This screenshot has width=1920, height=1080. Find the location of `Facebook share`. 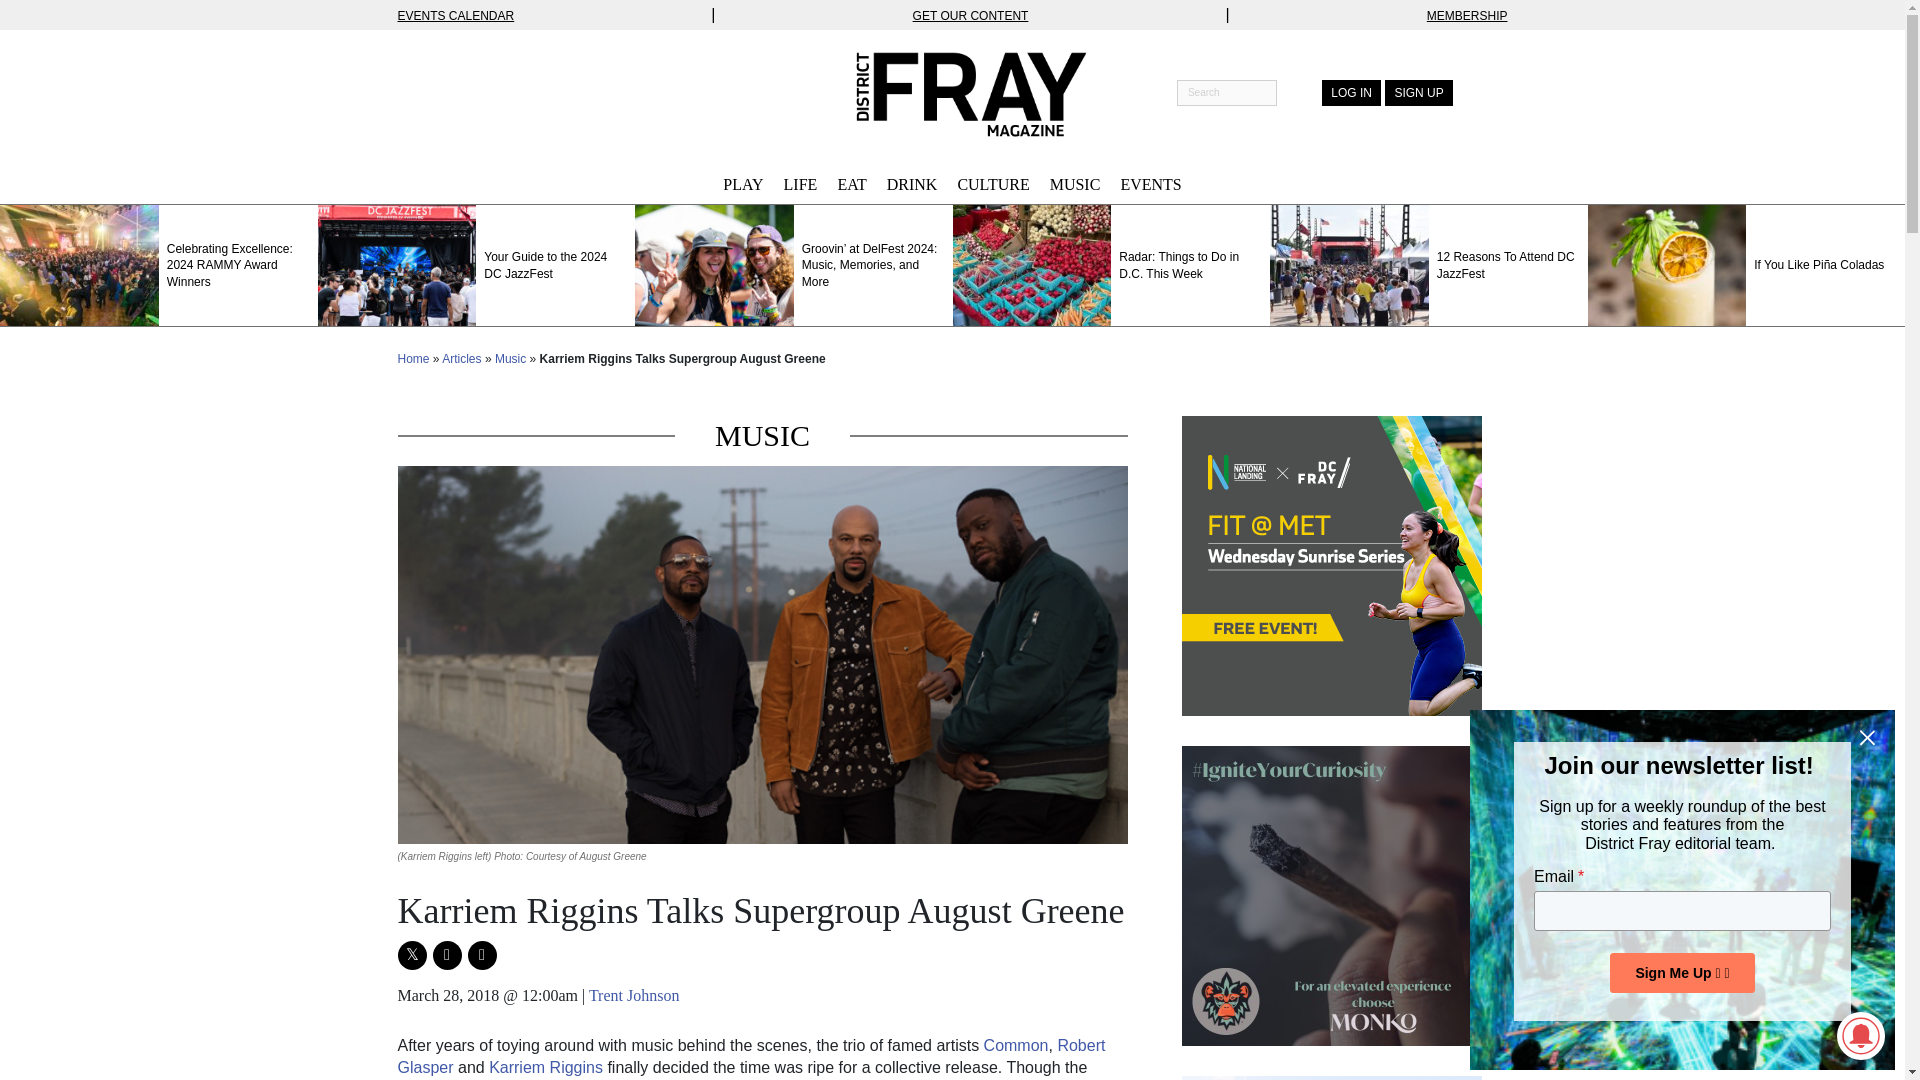

Facebook share is located at coordinates (446, 954).